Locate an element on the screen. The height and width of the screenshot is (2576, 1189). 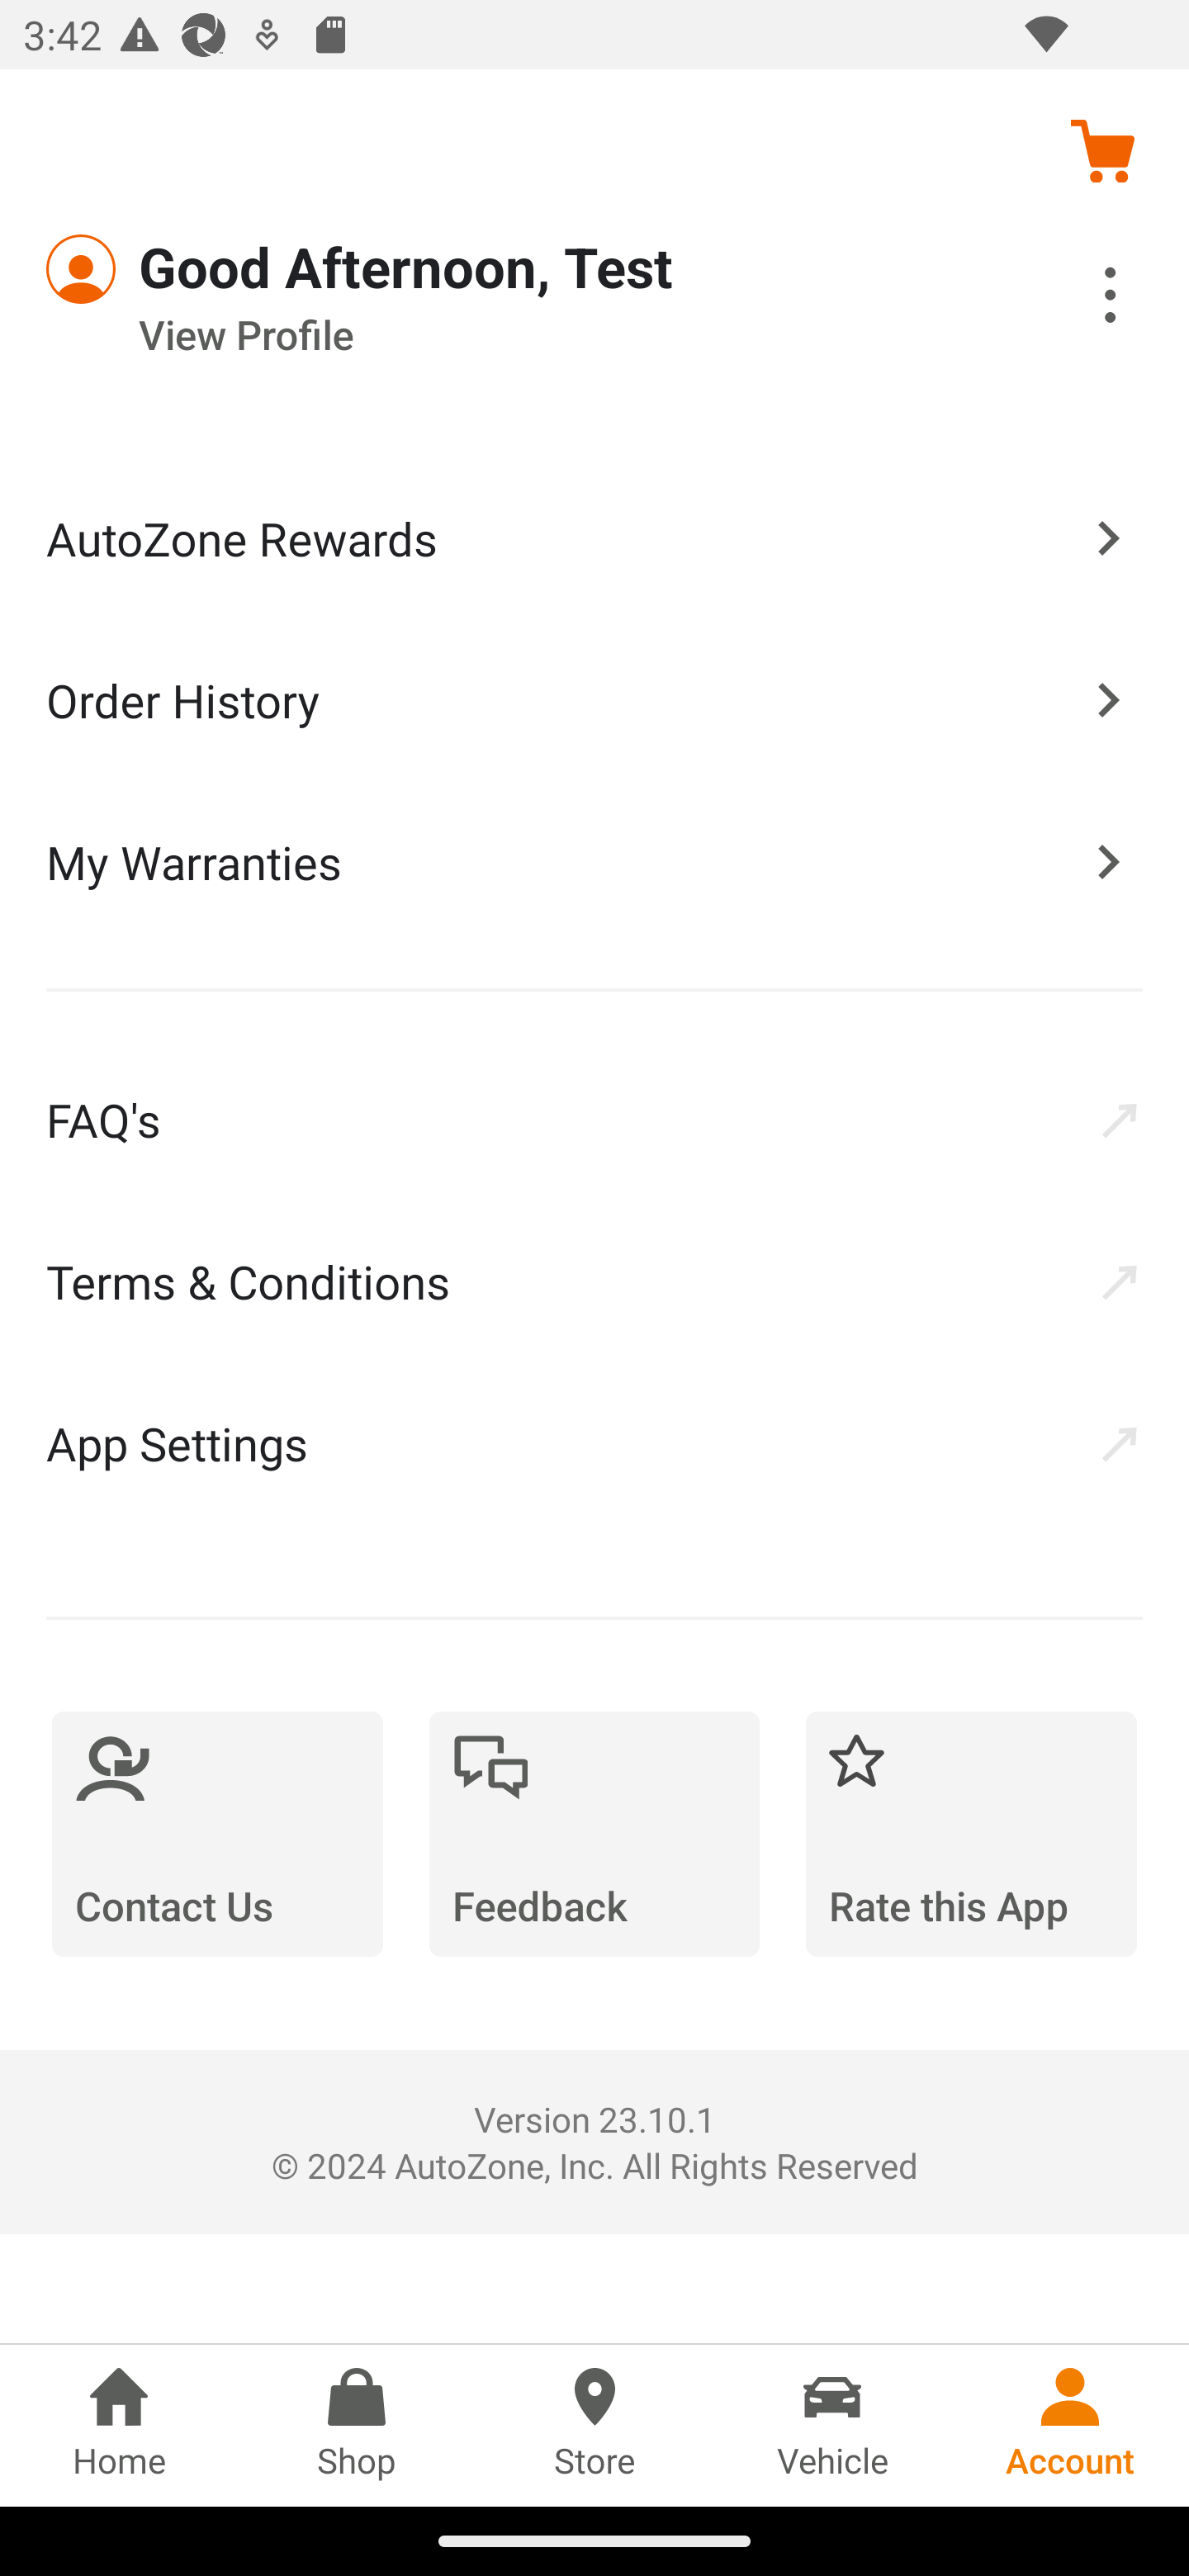
Rate this App is located at coordinates (971, 1834).